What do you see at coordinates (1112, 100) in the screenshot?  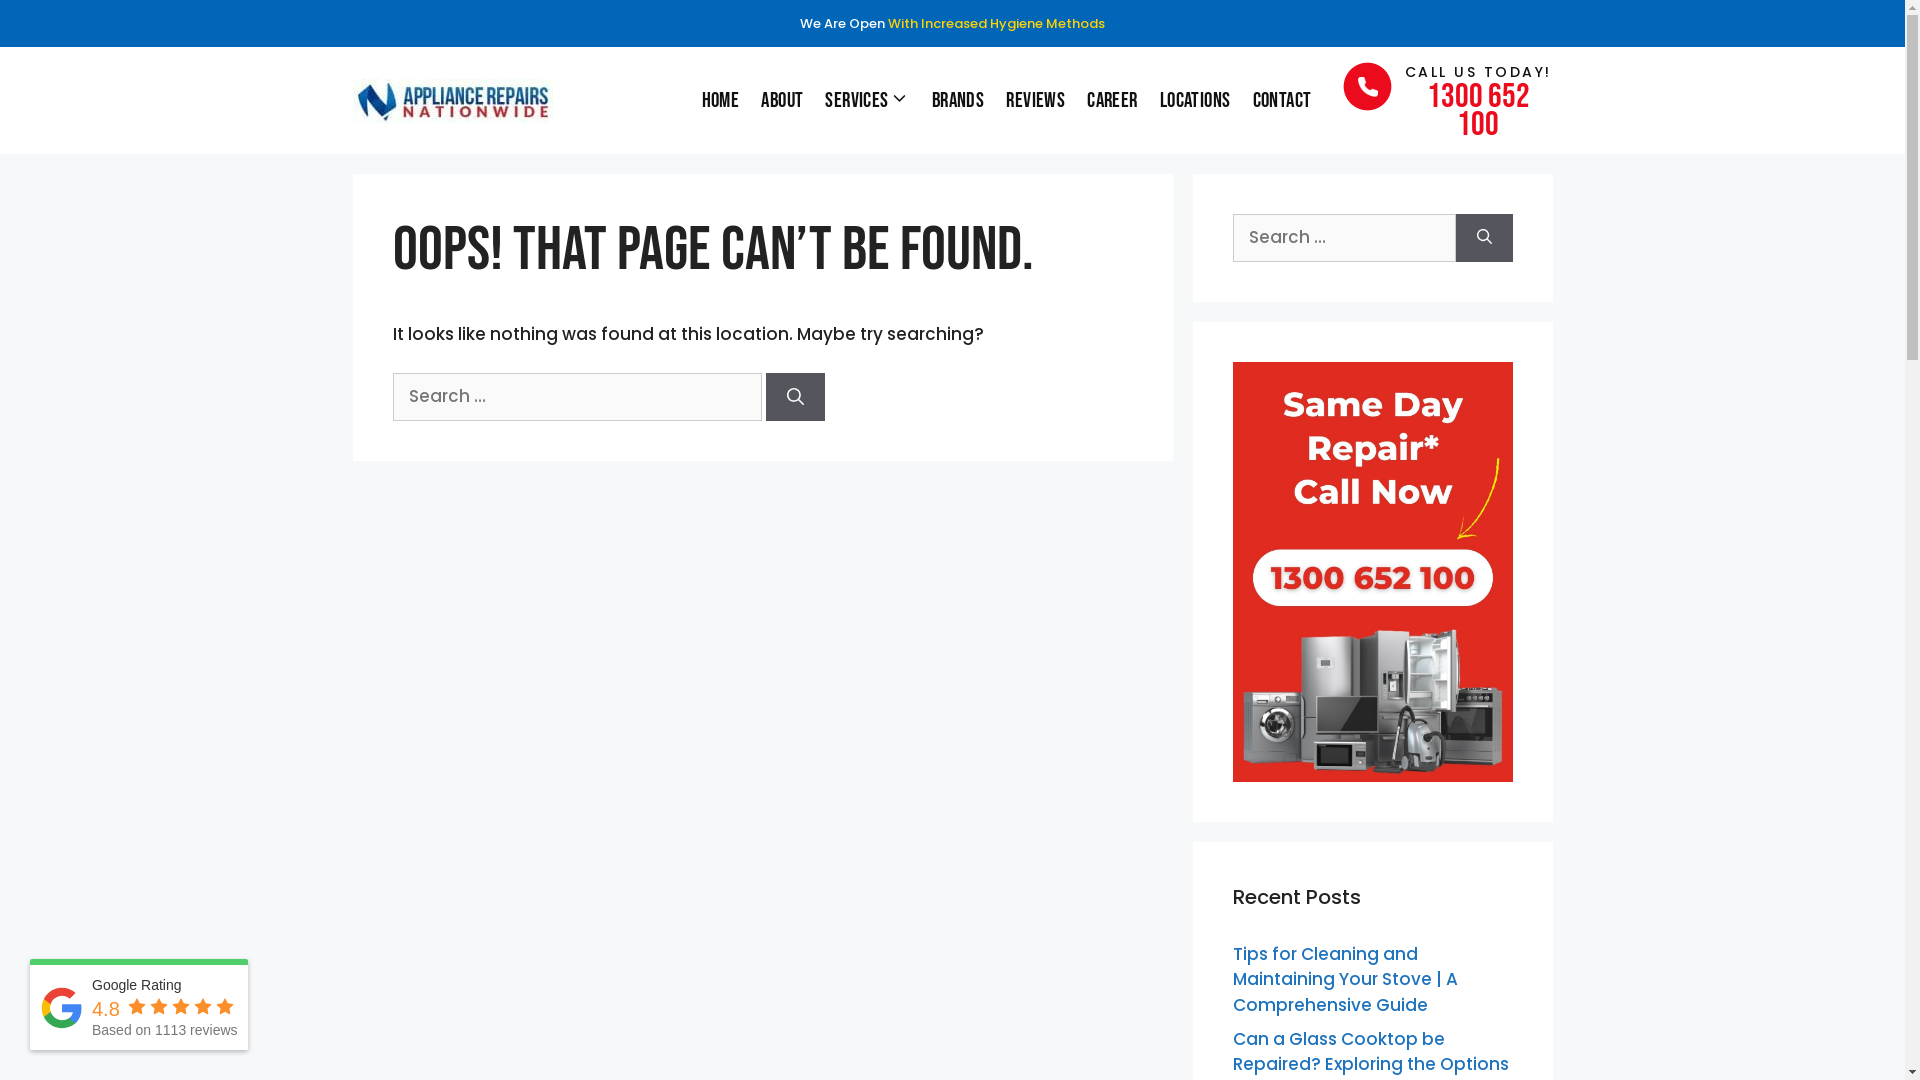 I see `Career` at bounding box center [1112, 100].